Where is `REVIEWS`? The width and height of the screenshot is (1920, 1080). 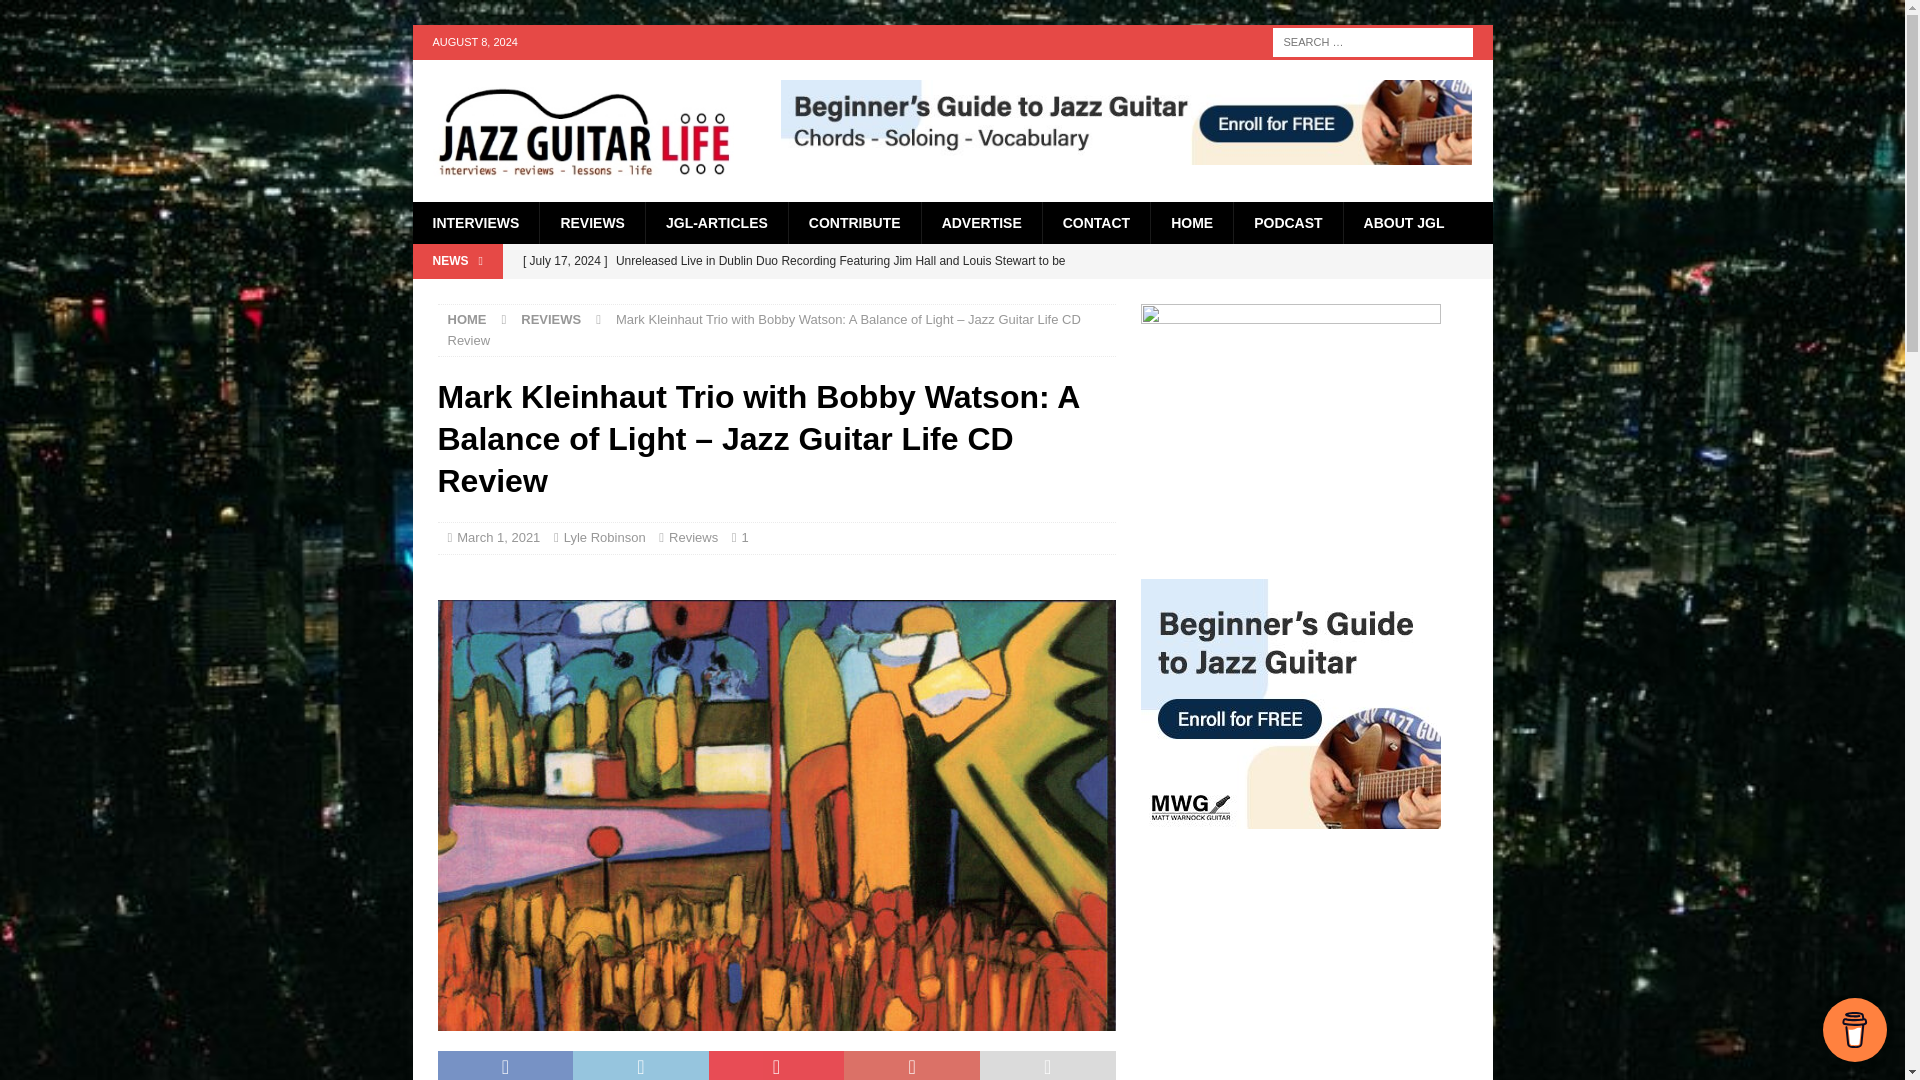
REVIEWS is located at coordinates (550, 320).